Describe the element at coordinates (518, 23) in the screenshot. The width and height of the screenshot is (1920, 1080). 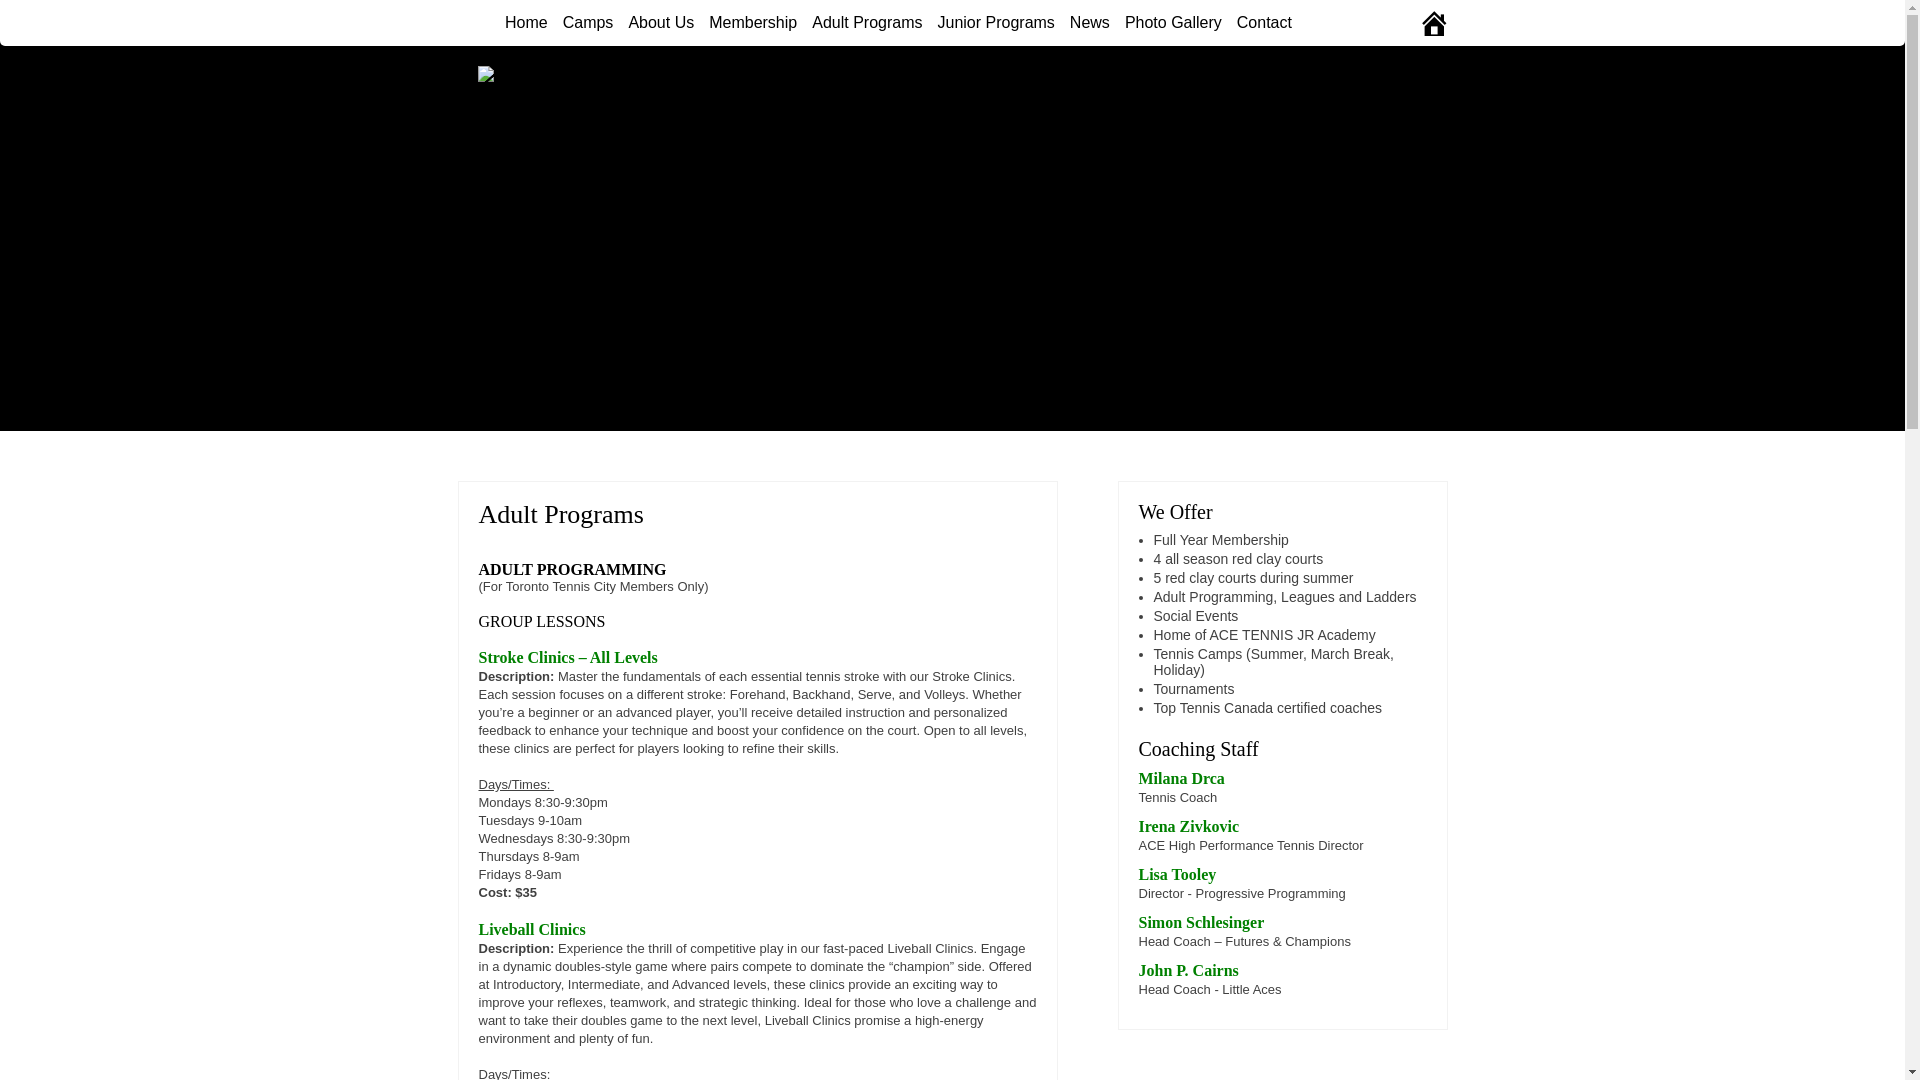
I see `Home` at that location.